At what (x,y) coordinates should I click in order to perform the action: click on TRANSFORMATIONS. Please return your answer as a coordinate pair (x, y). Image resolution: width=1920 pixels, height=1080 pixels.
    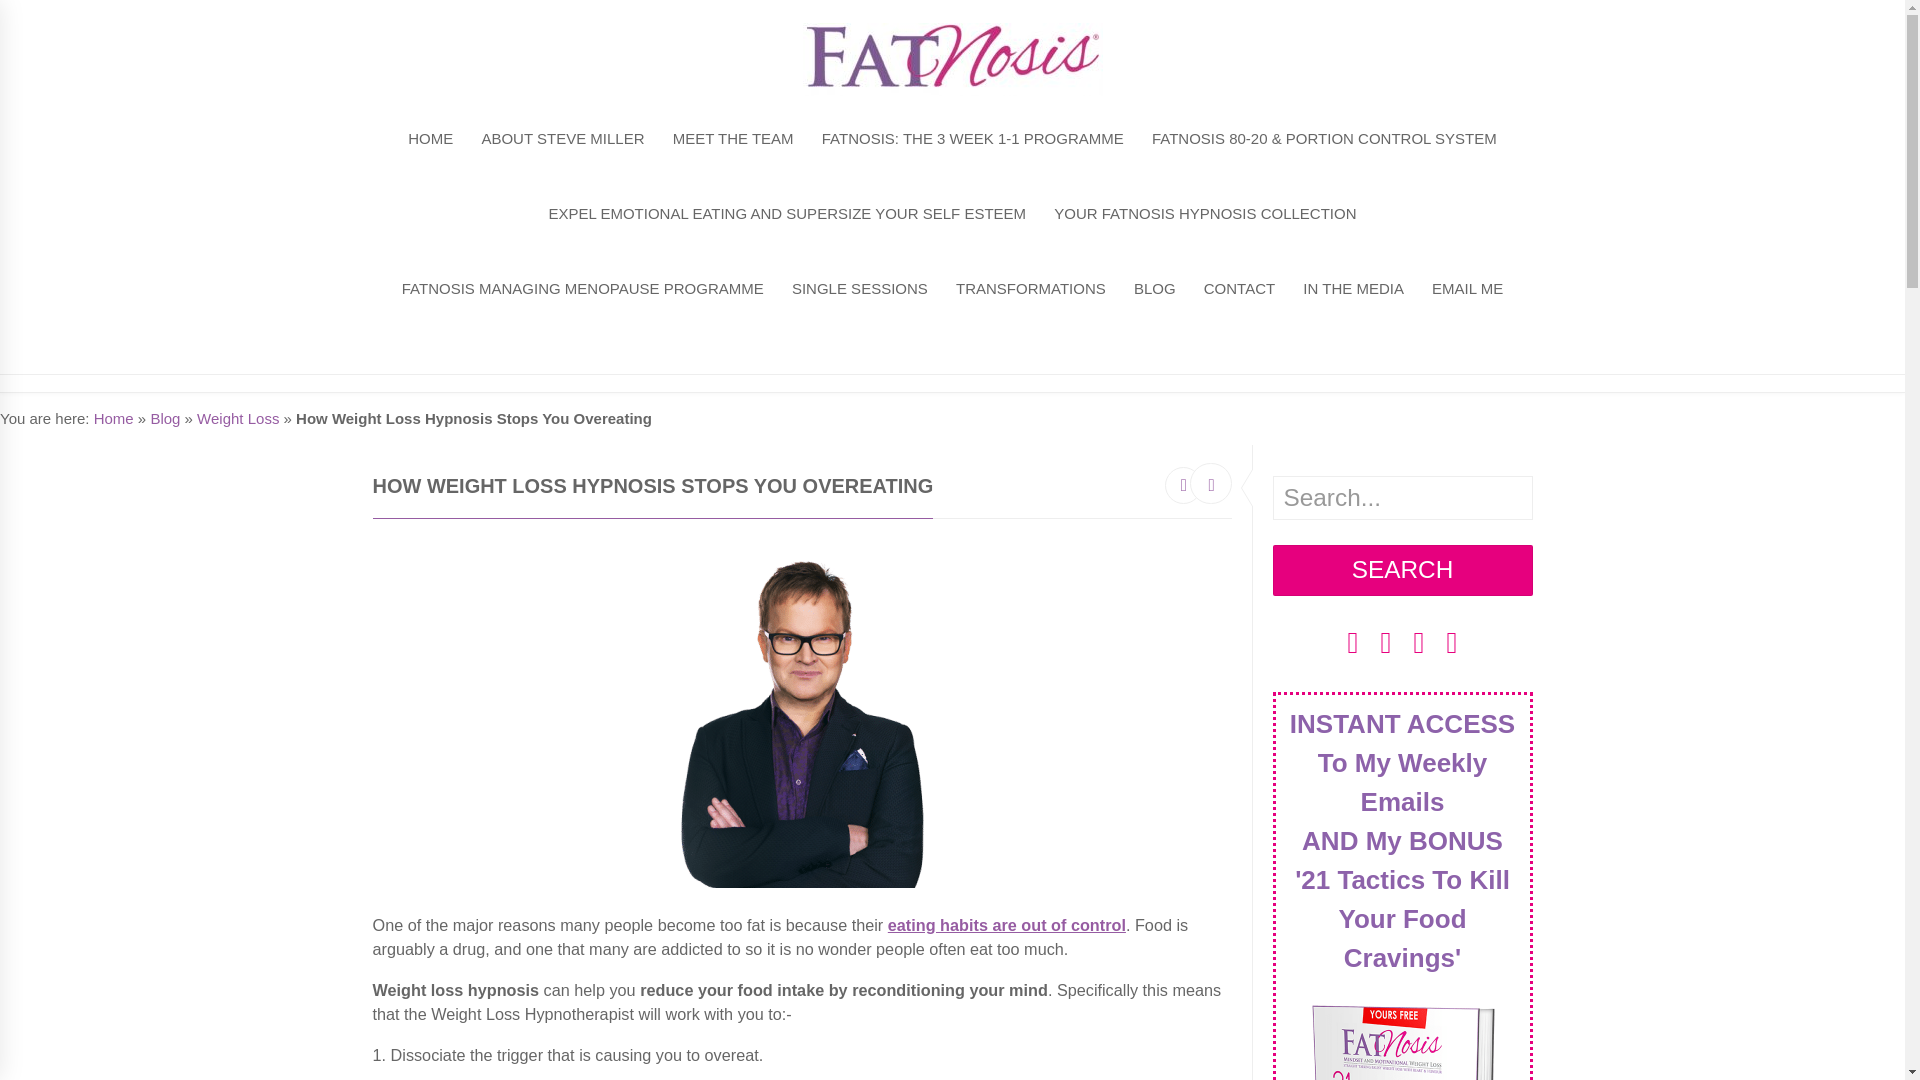
    Looking at the image, I should click on (1032, 285).